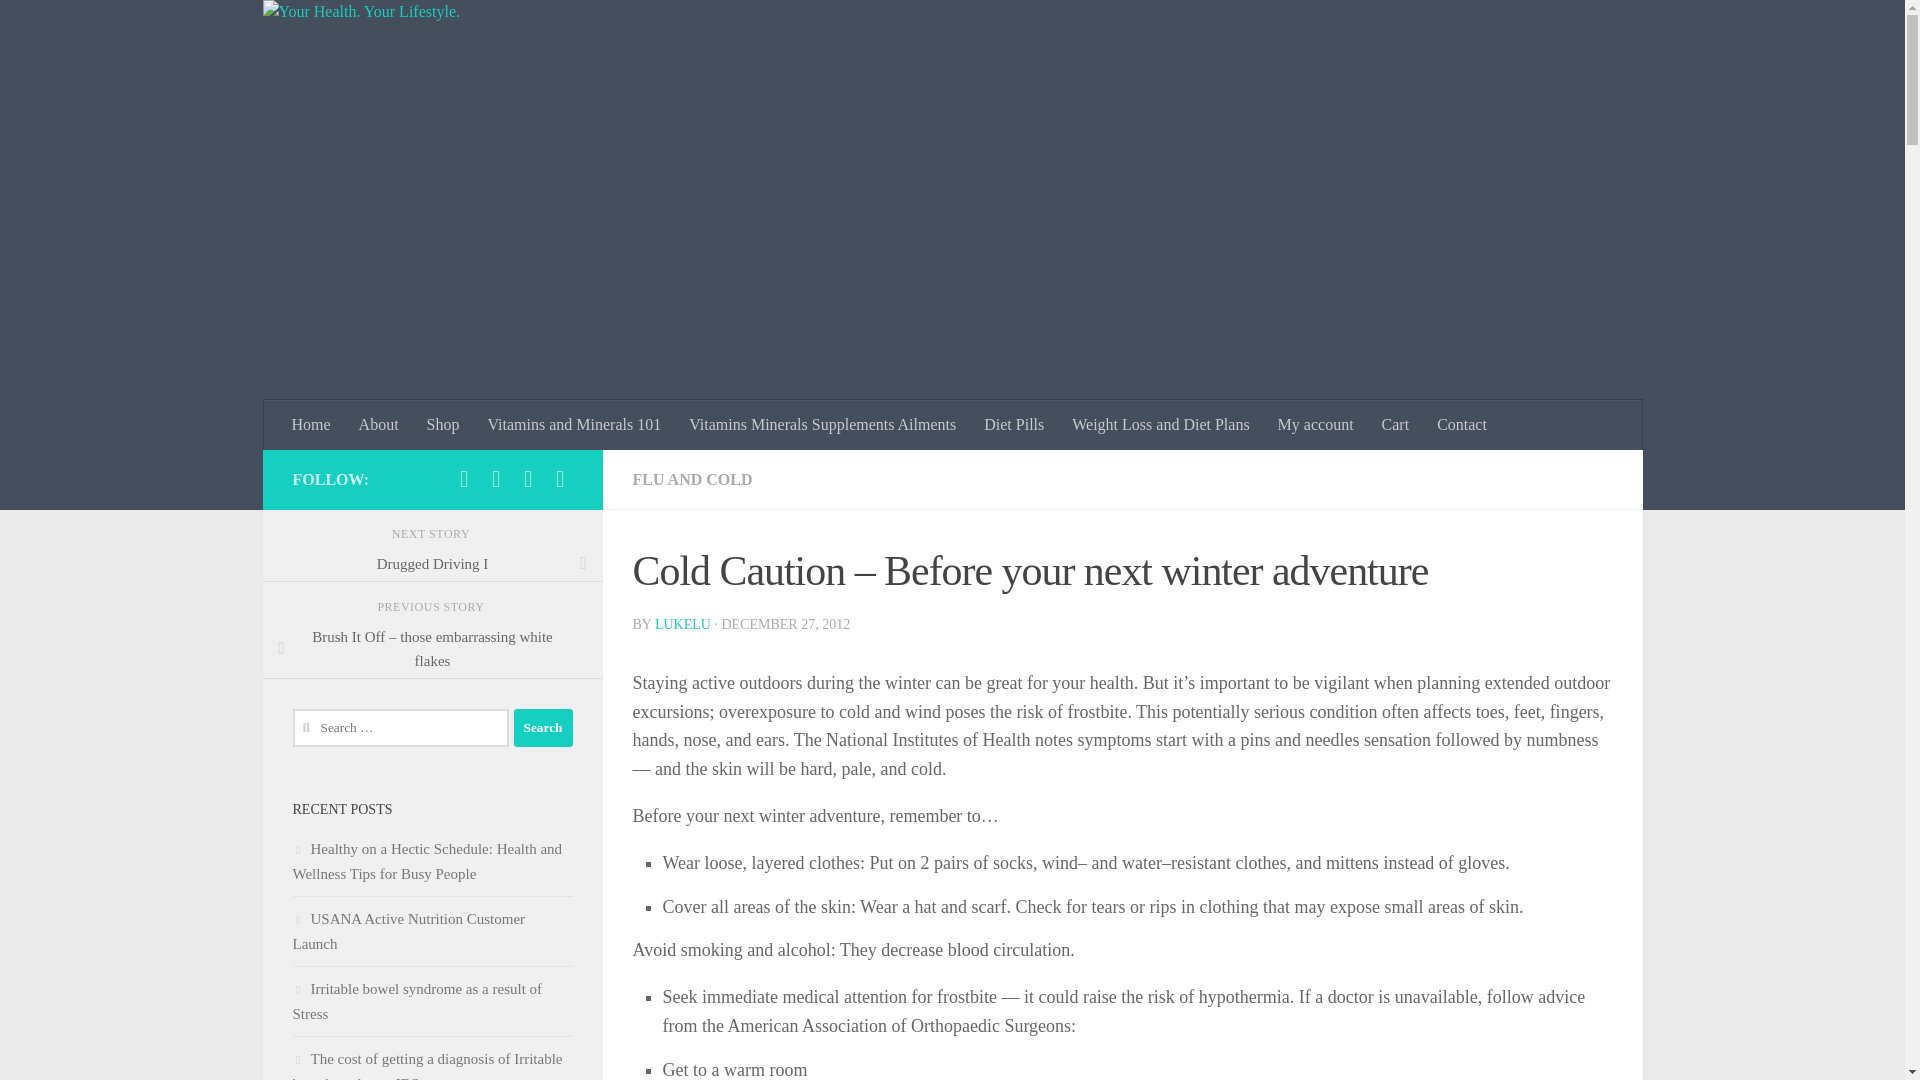  I want to click on Posts by lukelu, so click(682, 624).